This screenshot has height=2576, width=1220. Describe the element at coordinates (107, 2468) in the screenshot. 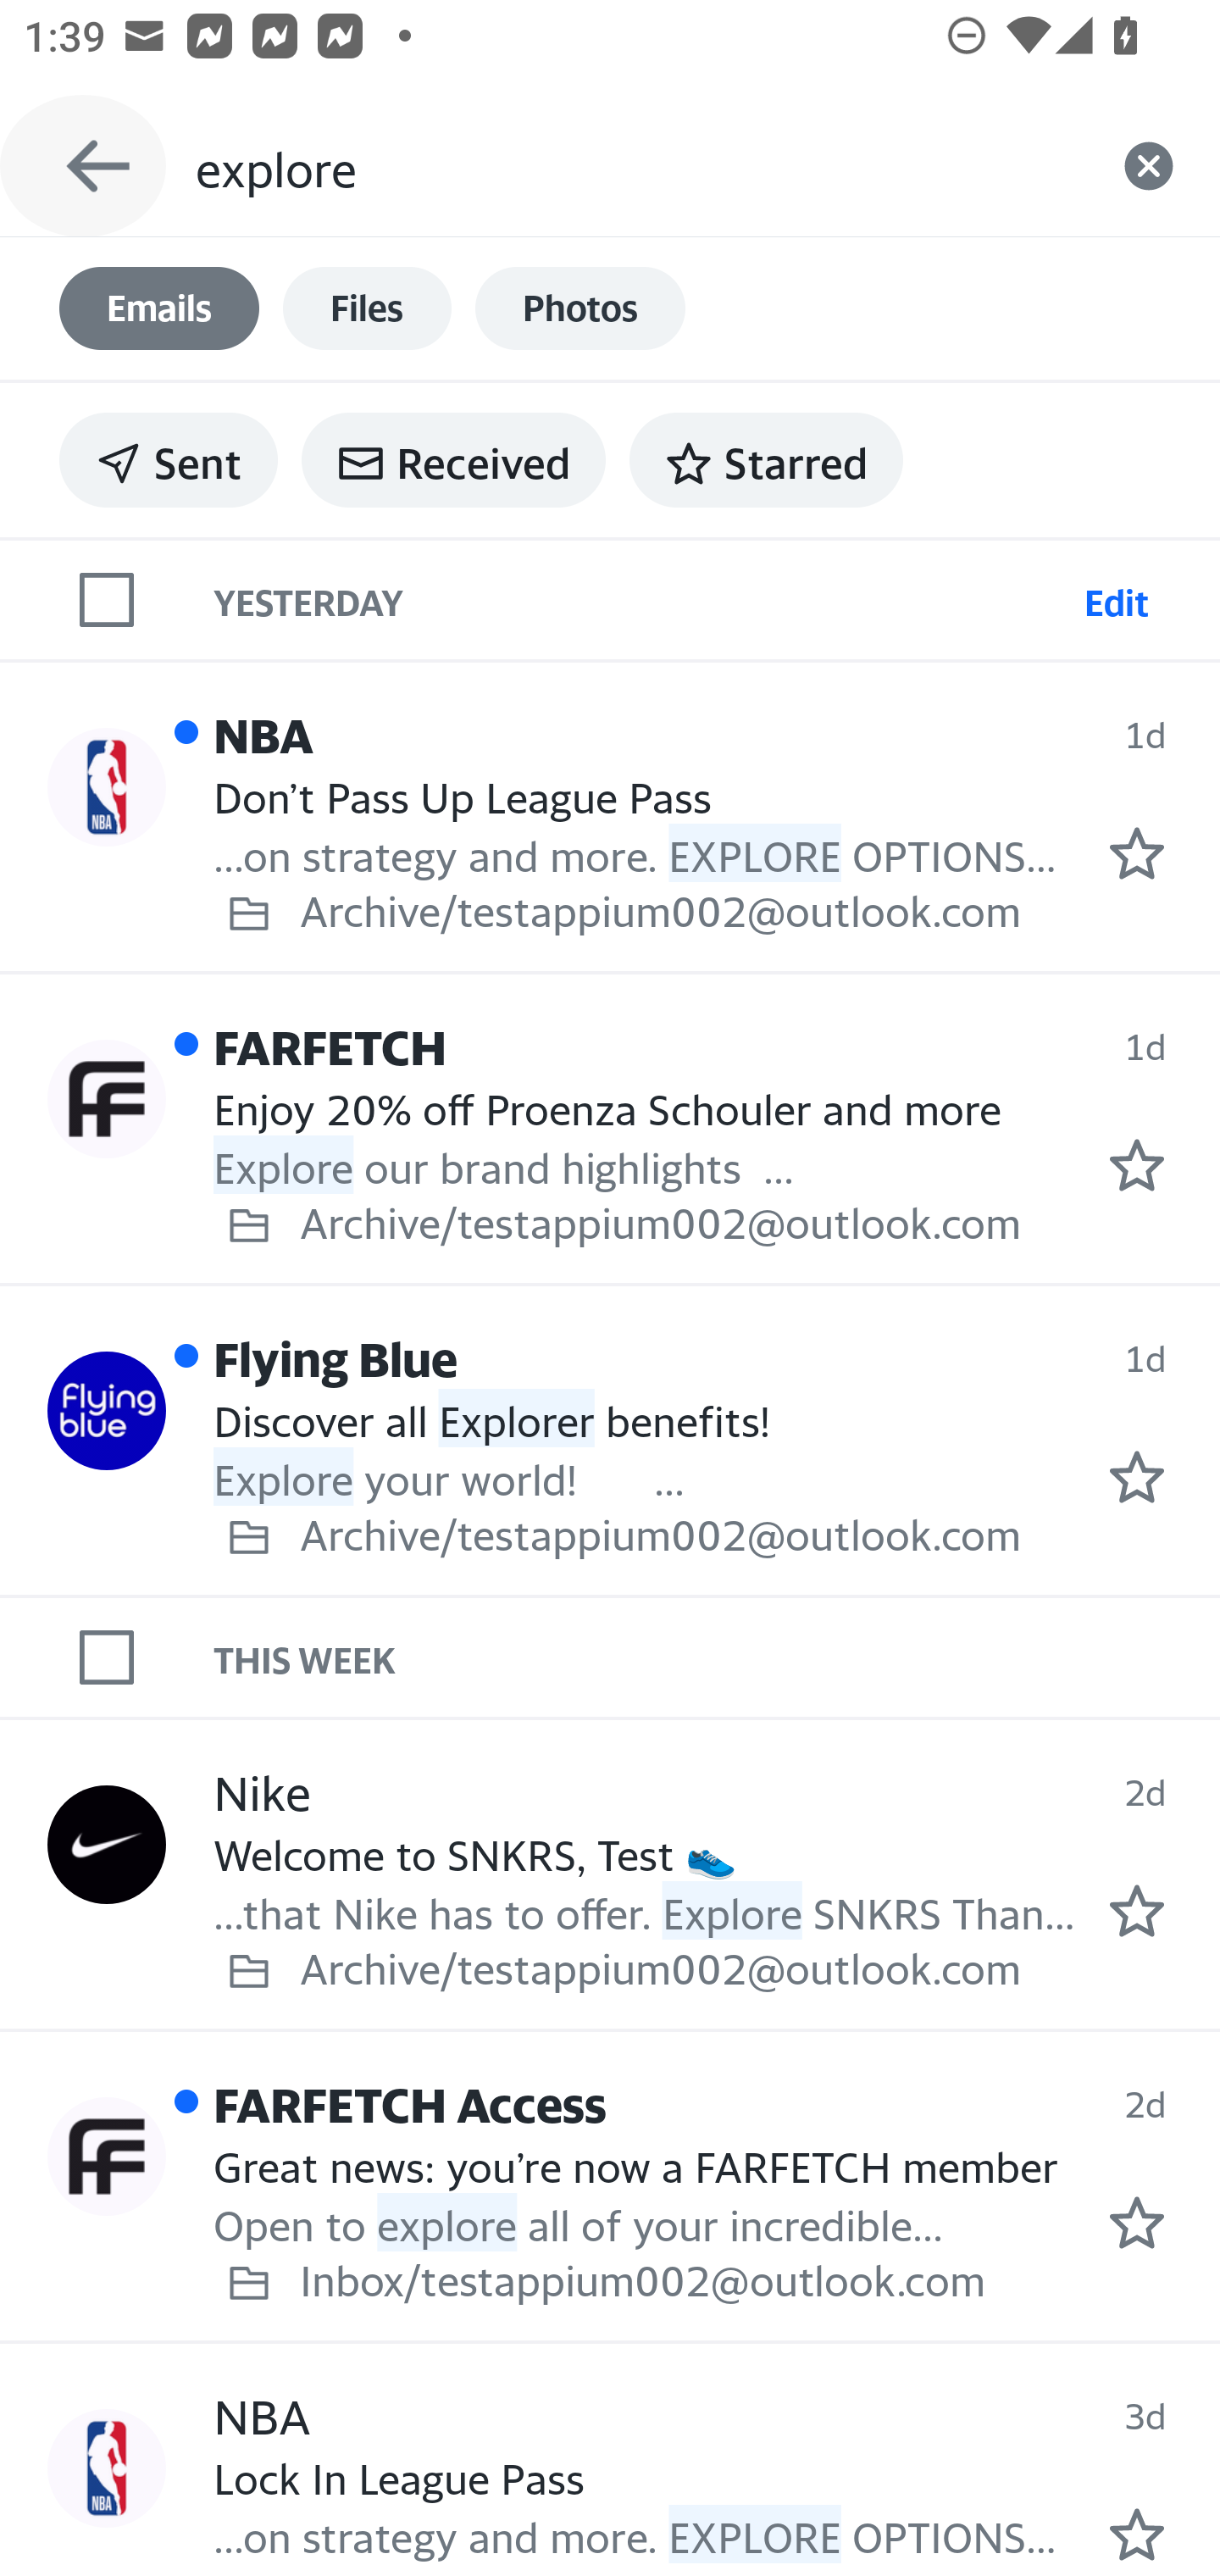

I see `Profile
NBA` at that location.